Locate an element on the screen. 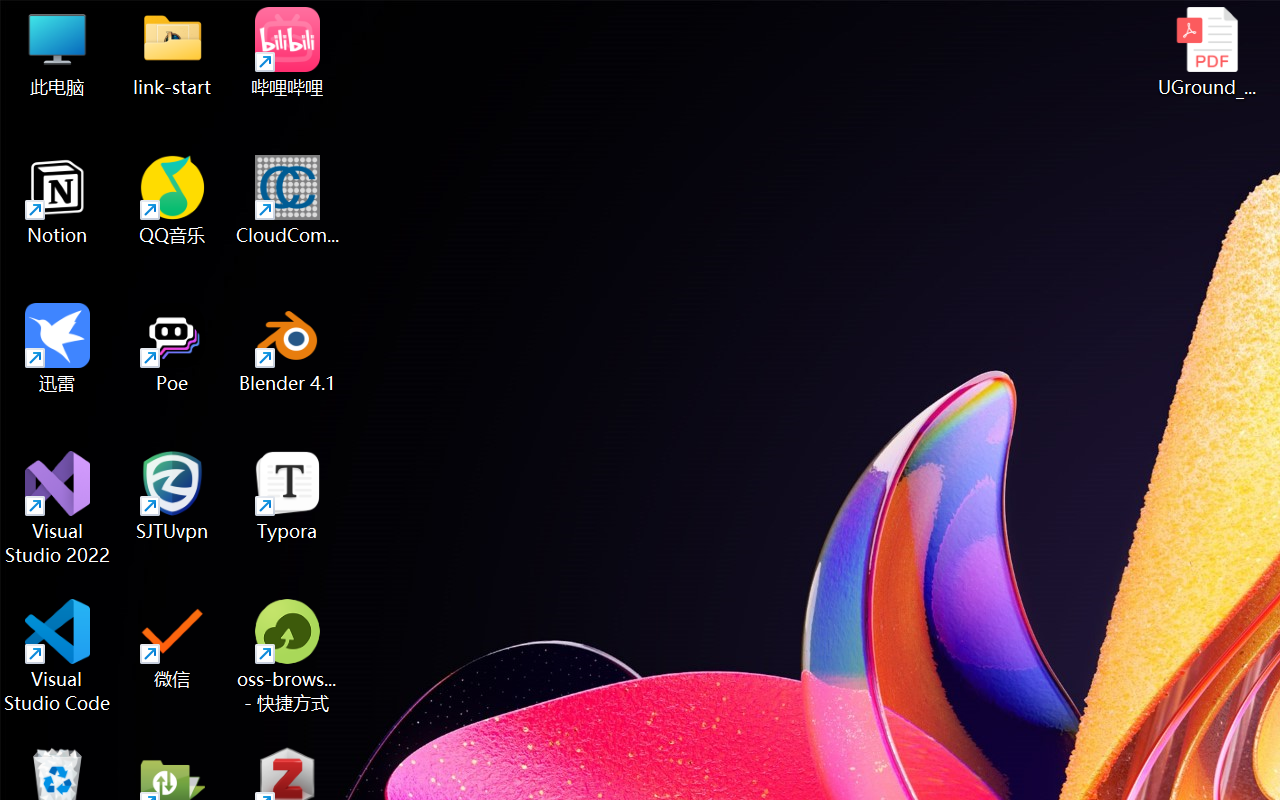 The image size is (1280, 800). CloudCompare is located at coordinates (288, 200).